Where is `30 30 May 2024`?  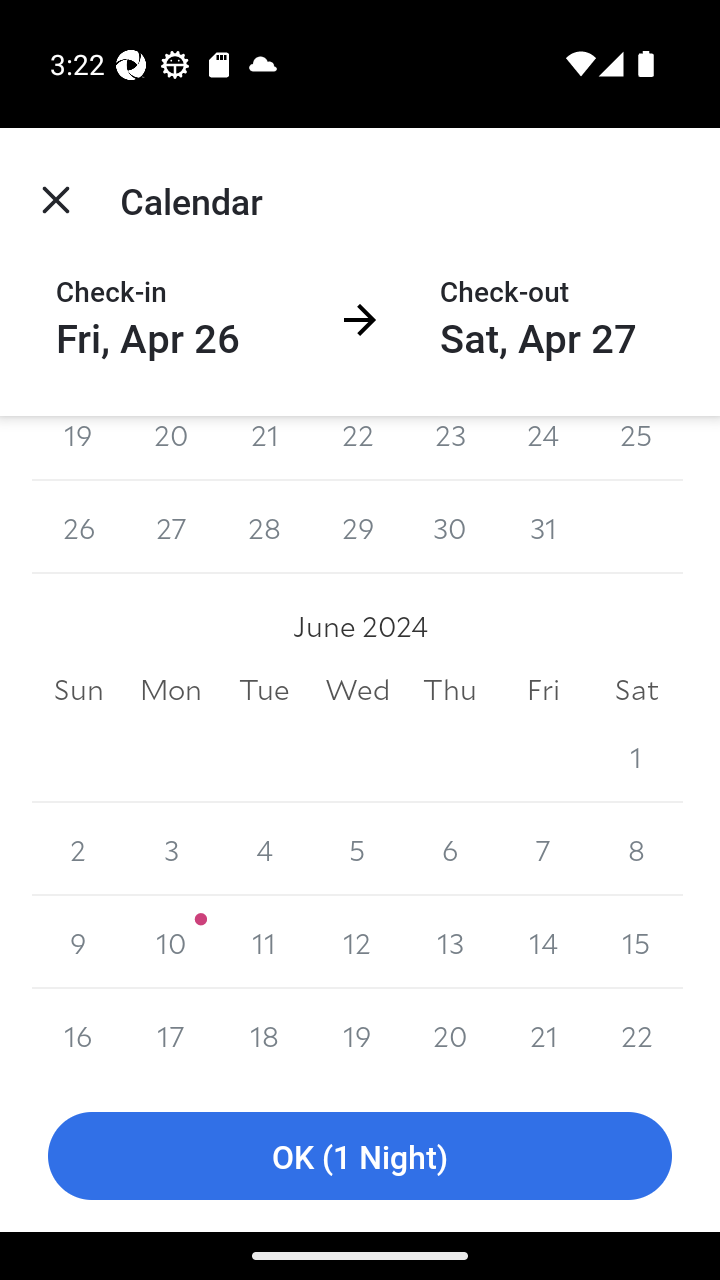 30 30 May 2024 is located at coordinates (450, 527).